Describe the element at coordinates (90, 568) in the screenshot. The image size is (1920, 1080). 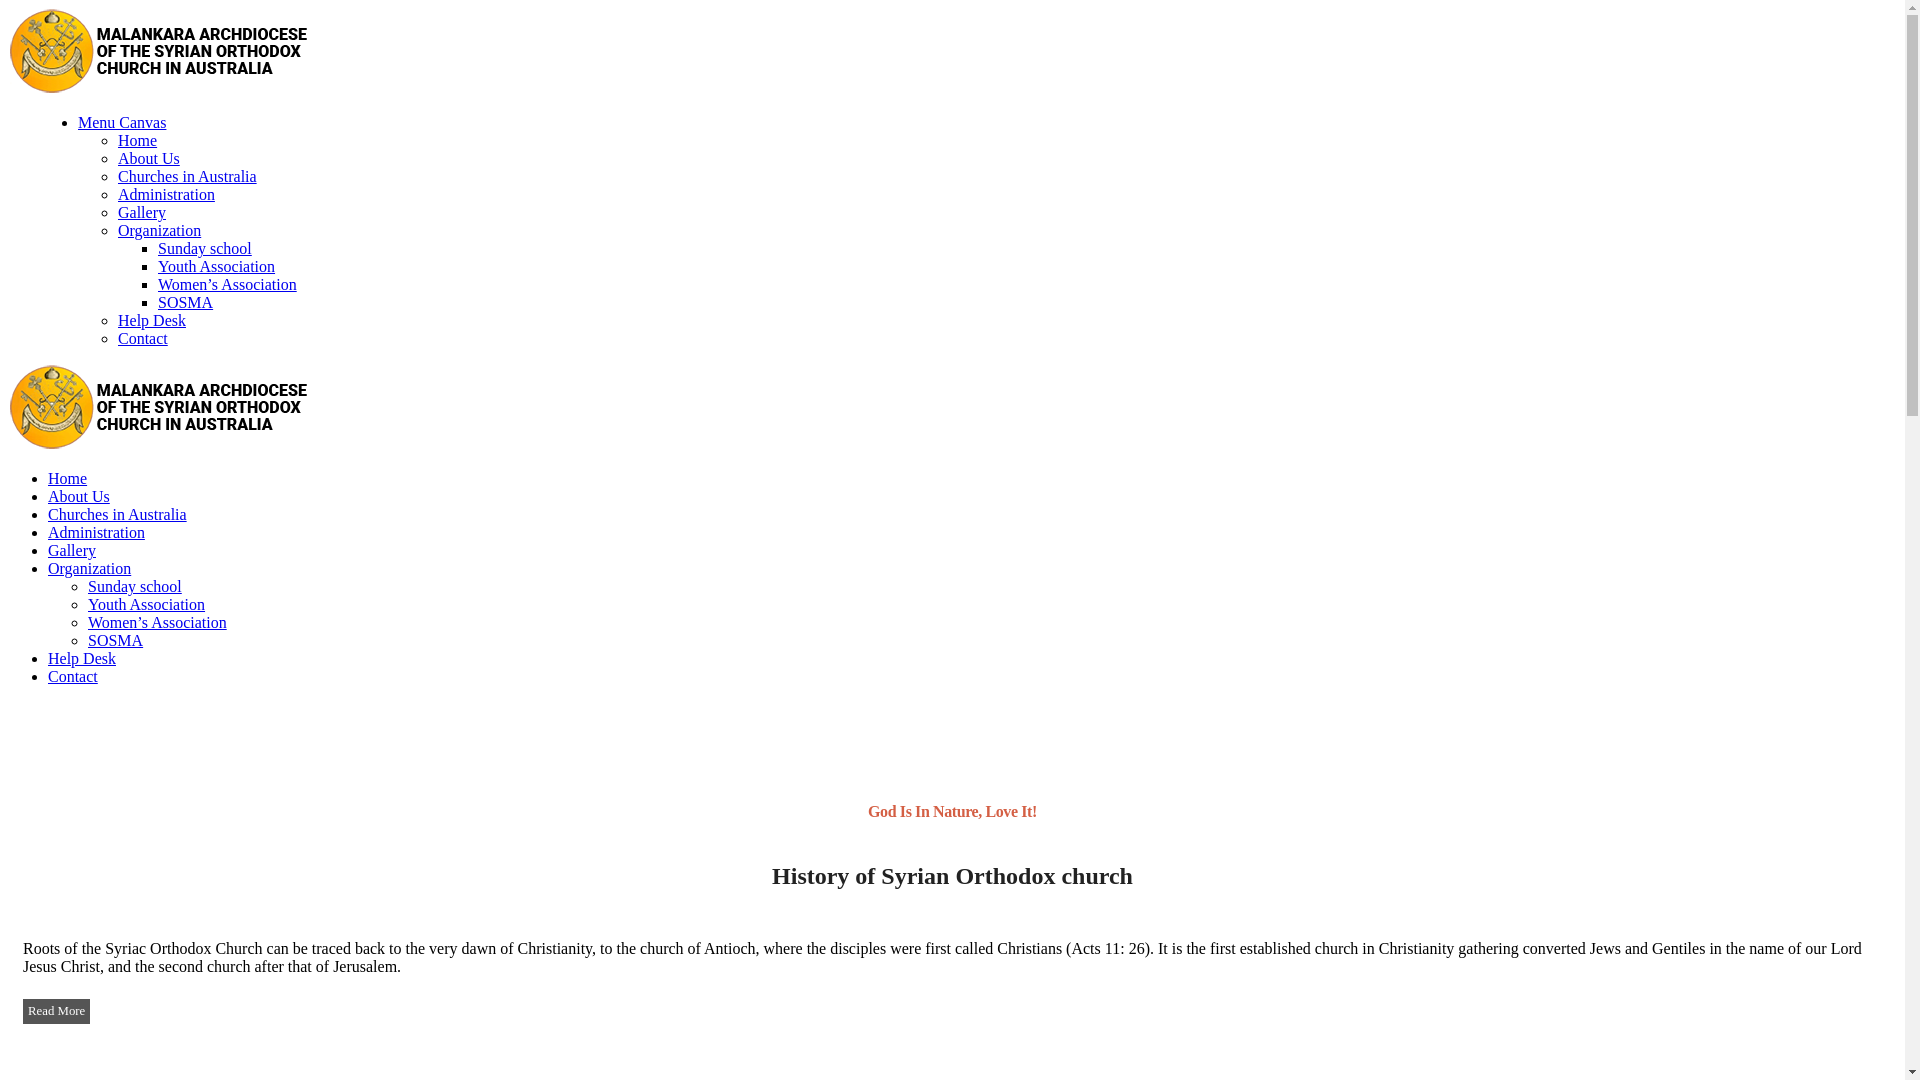
I see `Organization` at that location.